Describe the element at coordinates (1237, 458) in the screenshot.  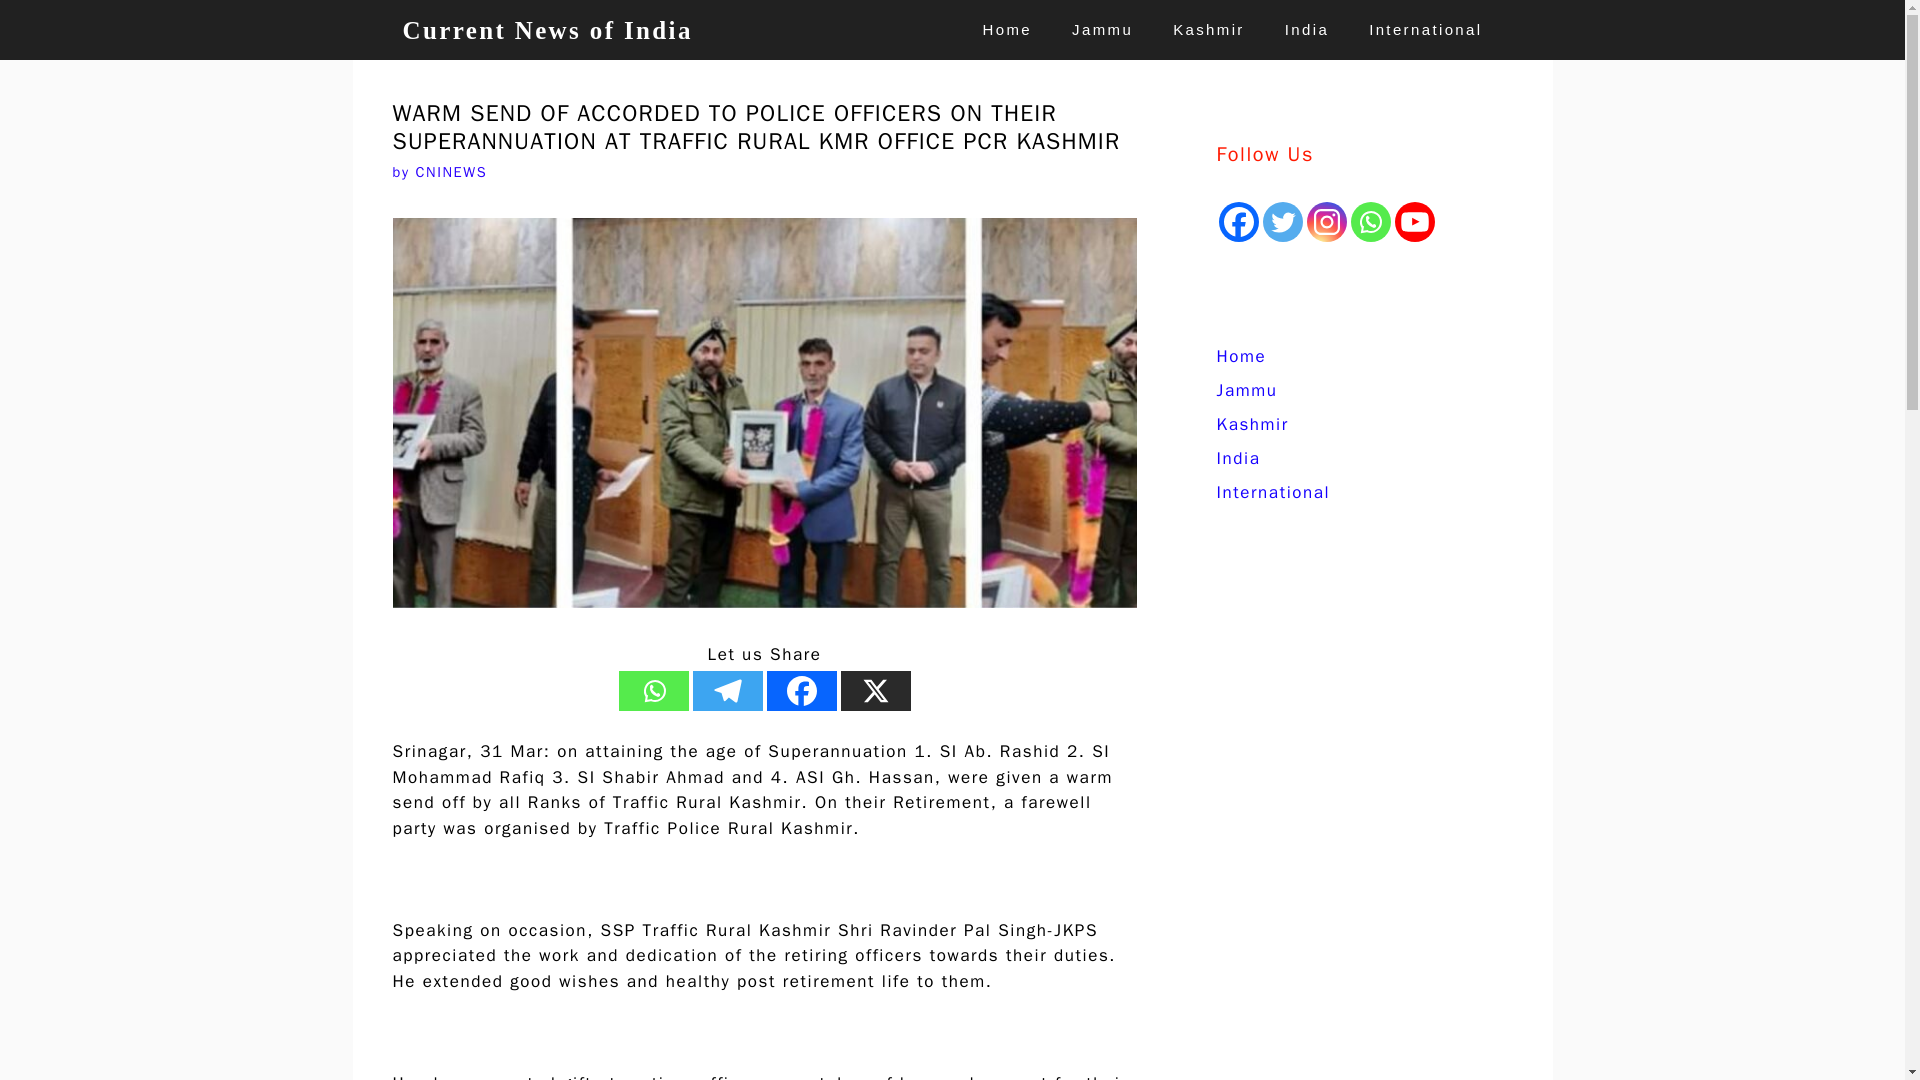
I see `India` at that location.